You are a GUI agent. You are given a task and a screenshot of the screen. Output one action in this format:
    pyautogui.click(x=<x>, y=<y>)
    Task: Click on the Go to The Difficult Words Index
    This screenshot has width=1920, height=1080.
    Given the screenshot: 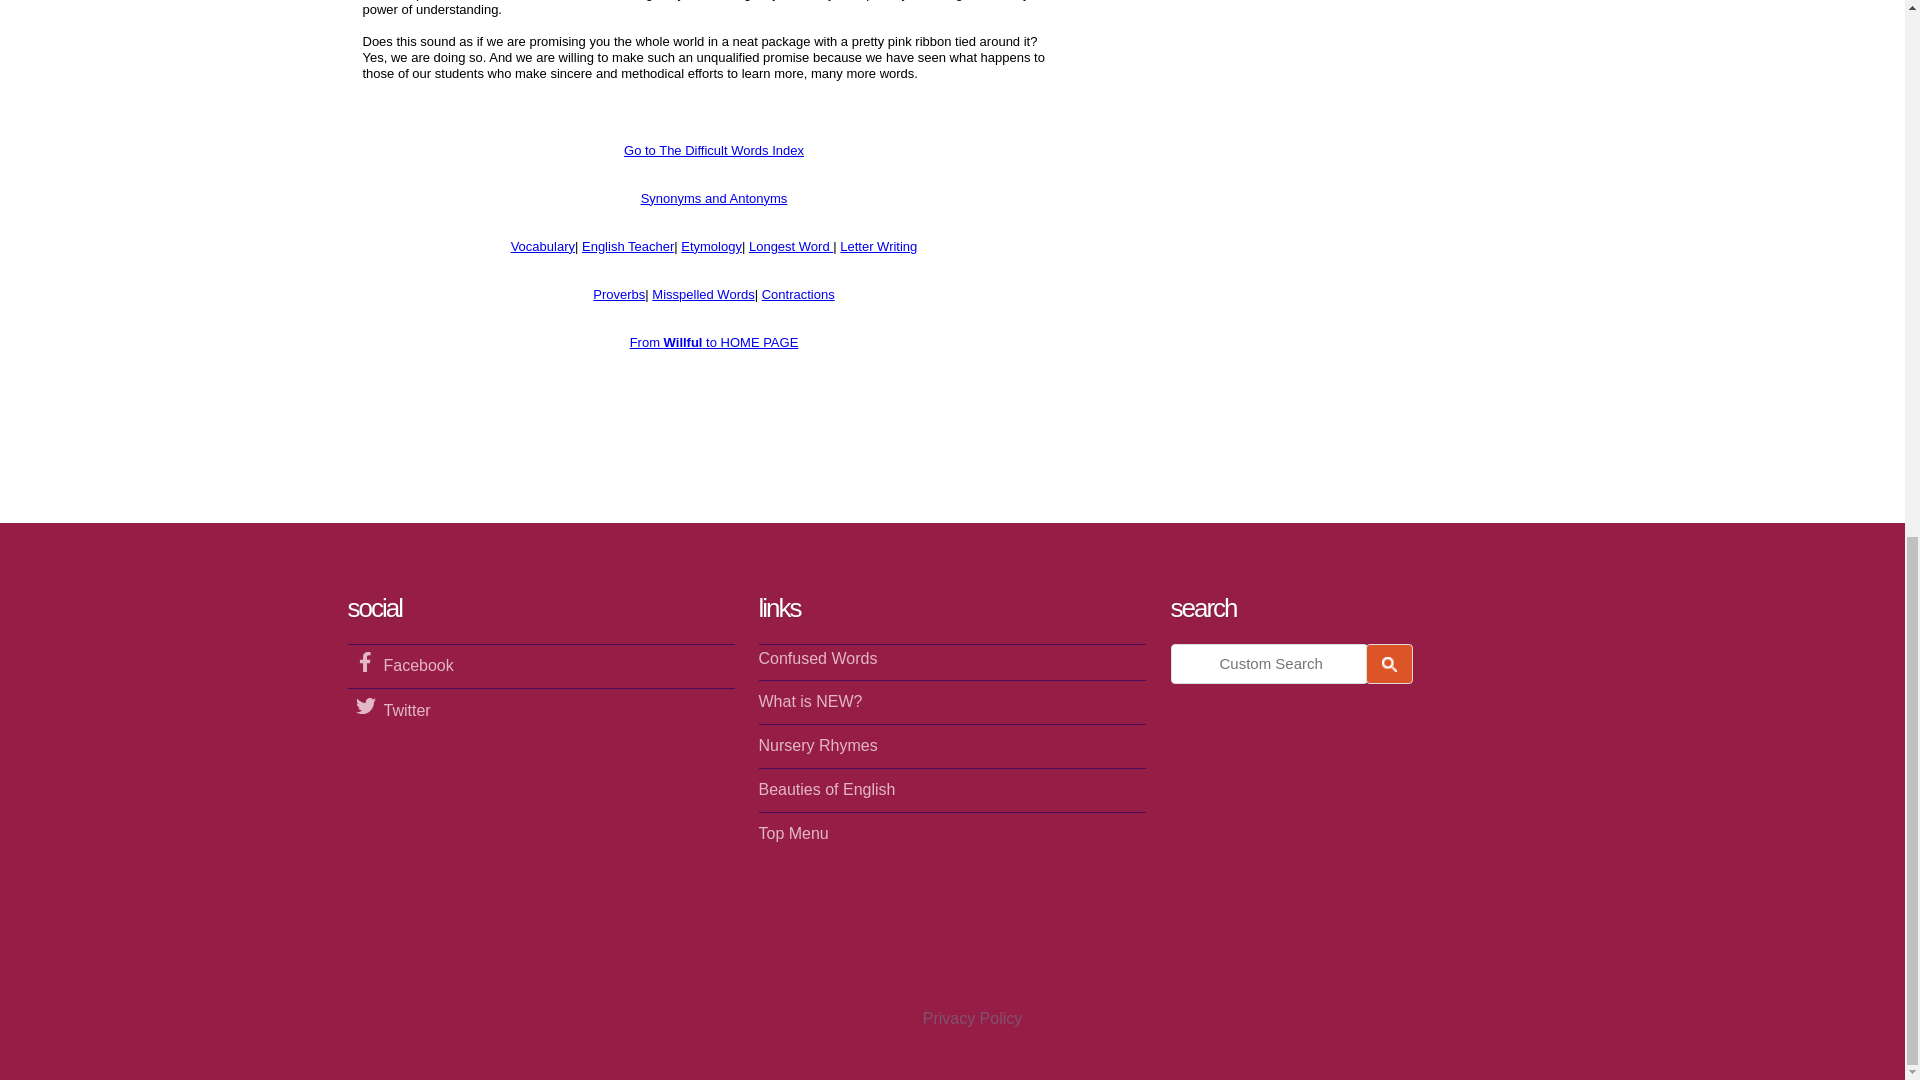 What is the action you would take?
    pyautogui.click(x=714, y=150)
    